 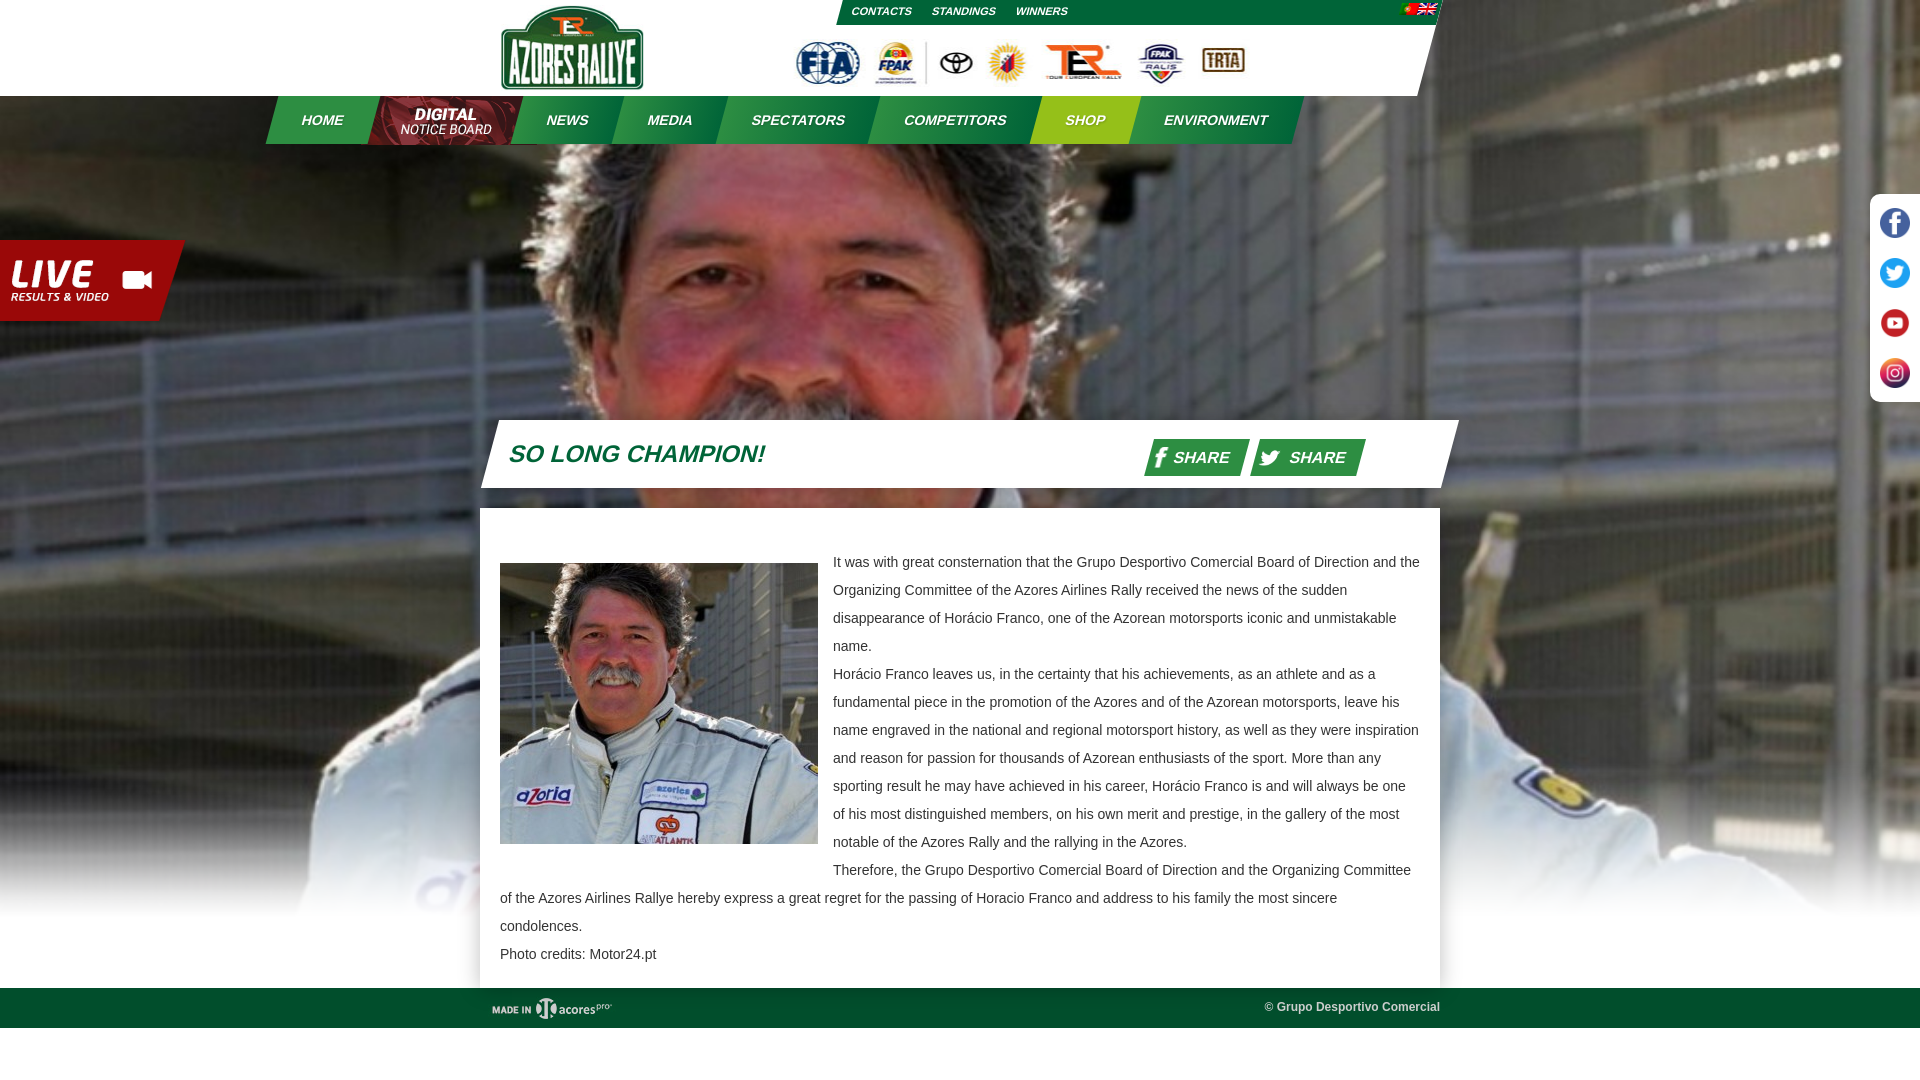 I want to click on STANDINGS, so click(x=962, y=11).